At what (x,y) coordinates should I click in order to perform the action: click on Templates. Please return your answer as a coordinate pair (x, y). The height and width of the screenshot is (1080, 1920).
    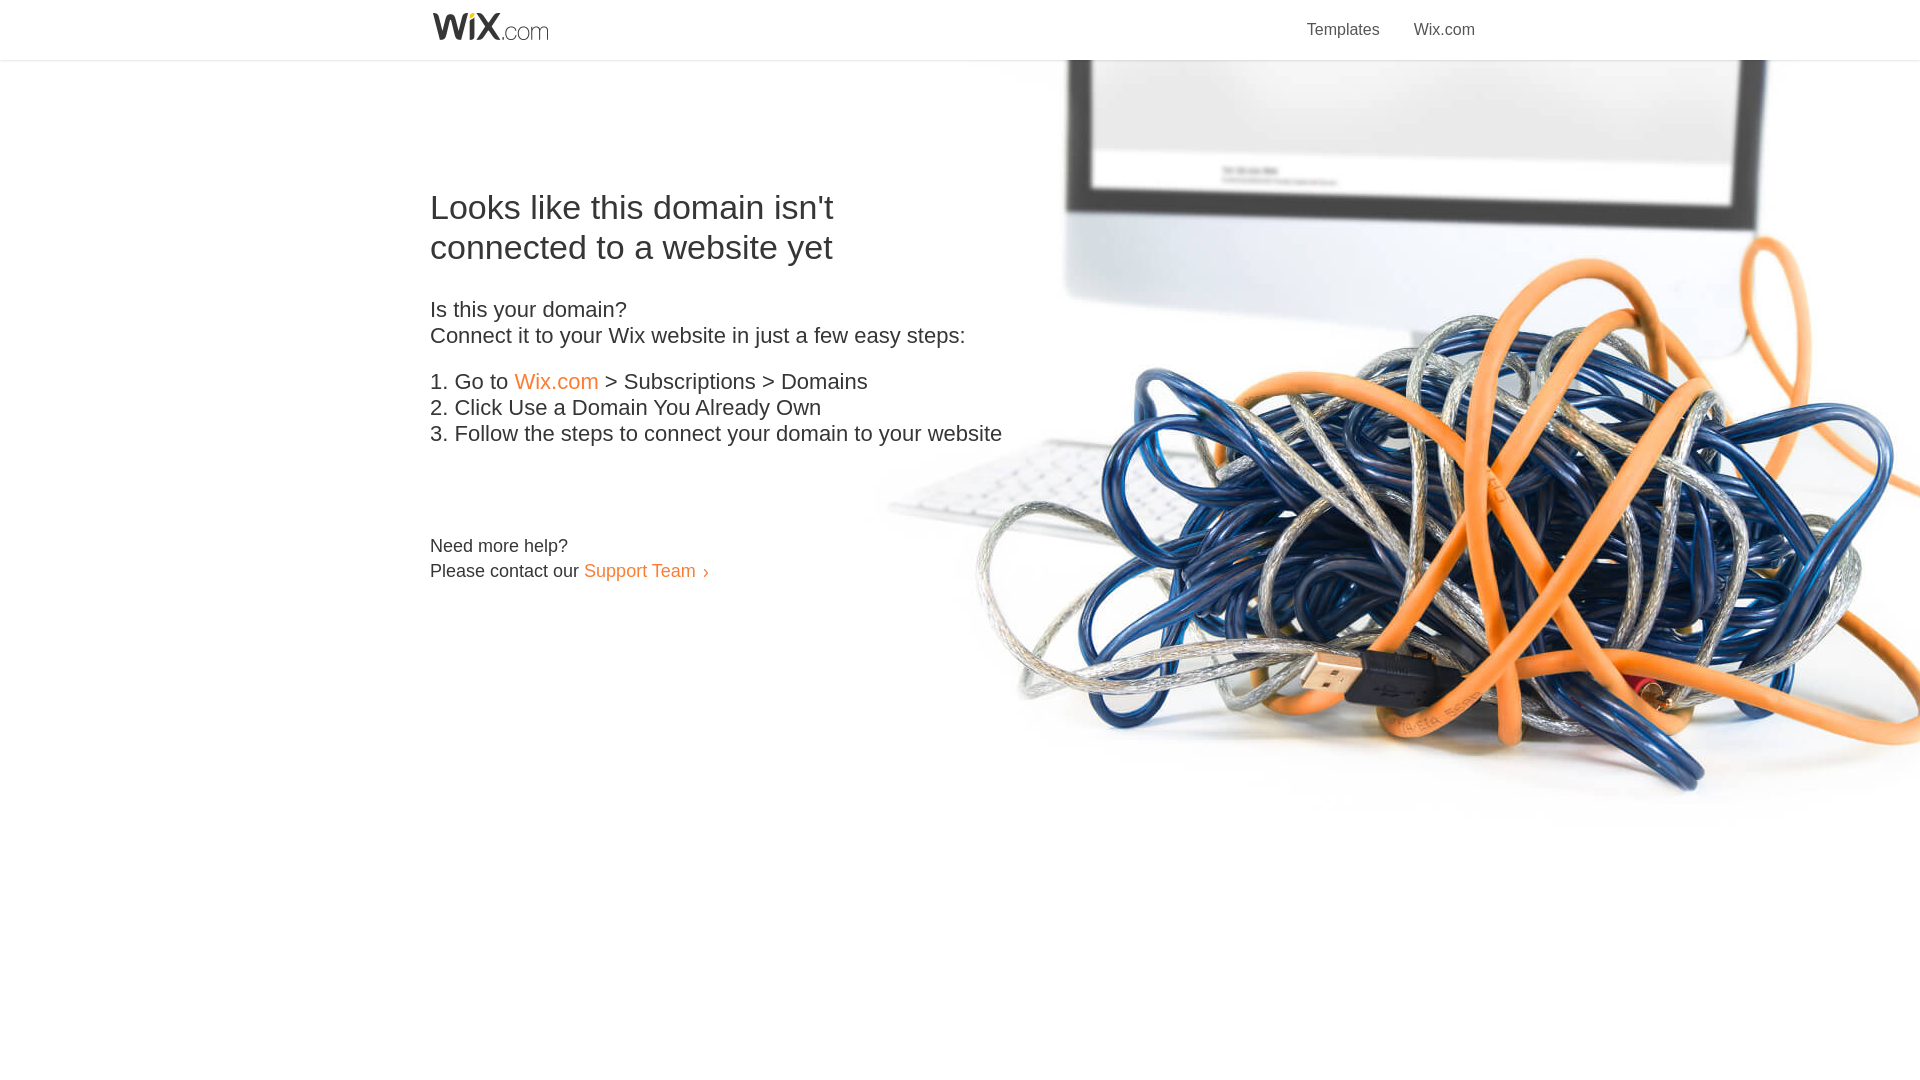
    Looking at the image, I should click on (1344, 18).